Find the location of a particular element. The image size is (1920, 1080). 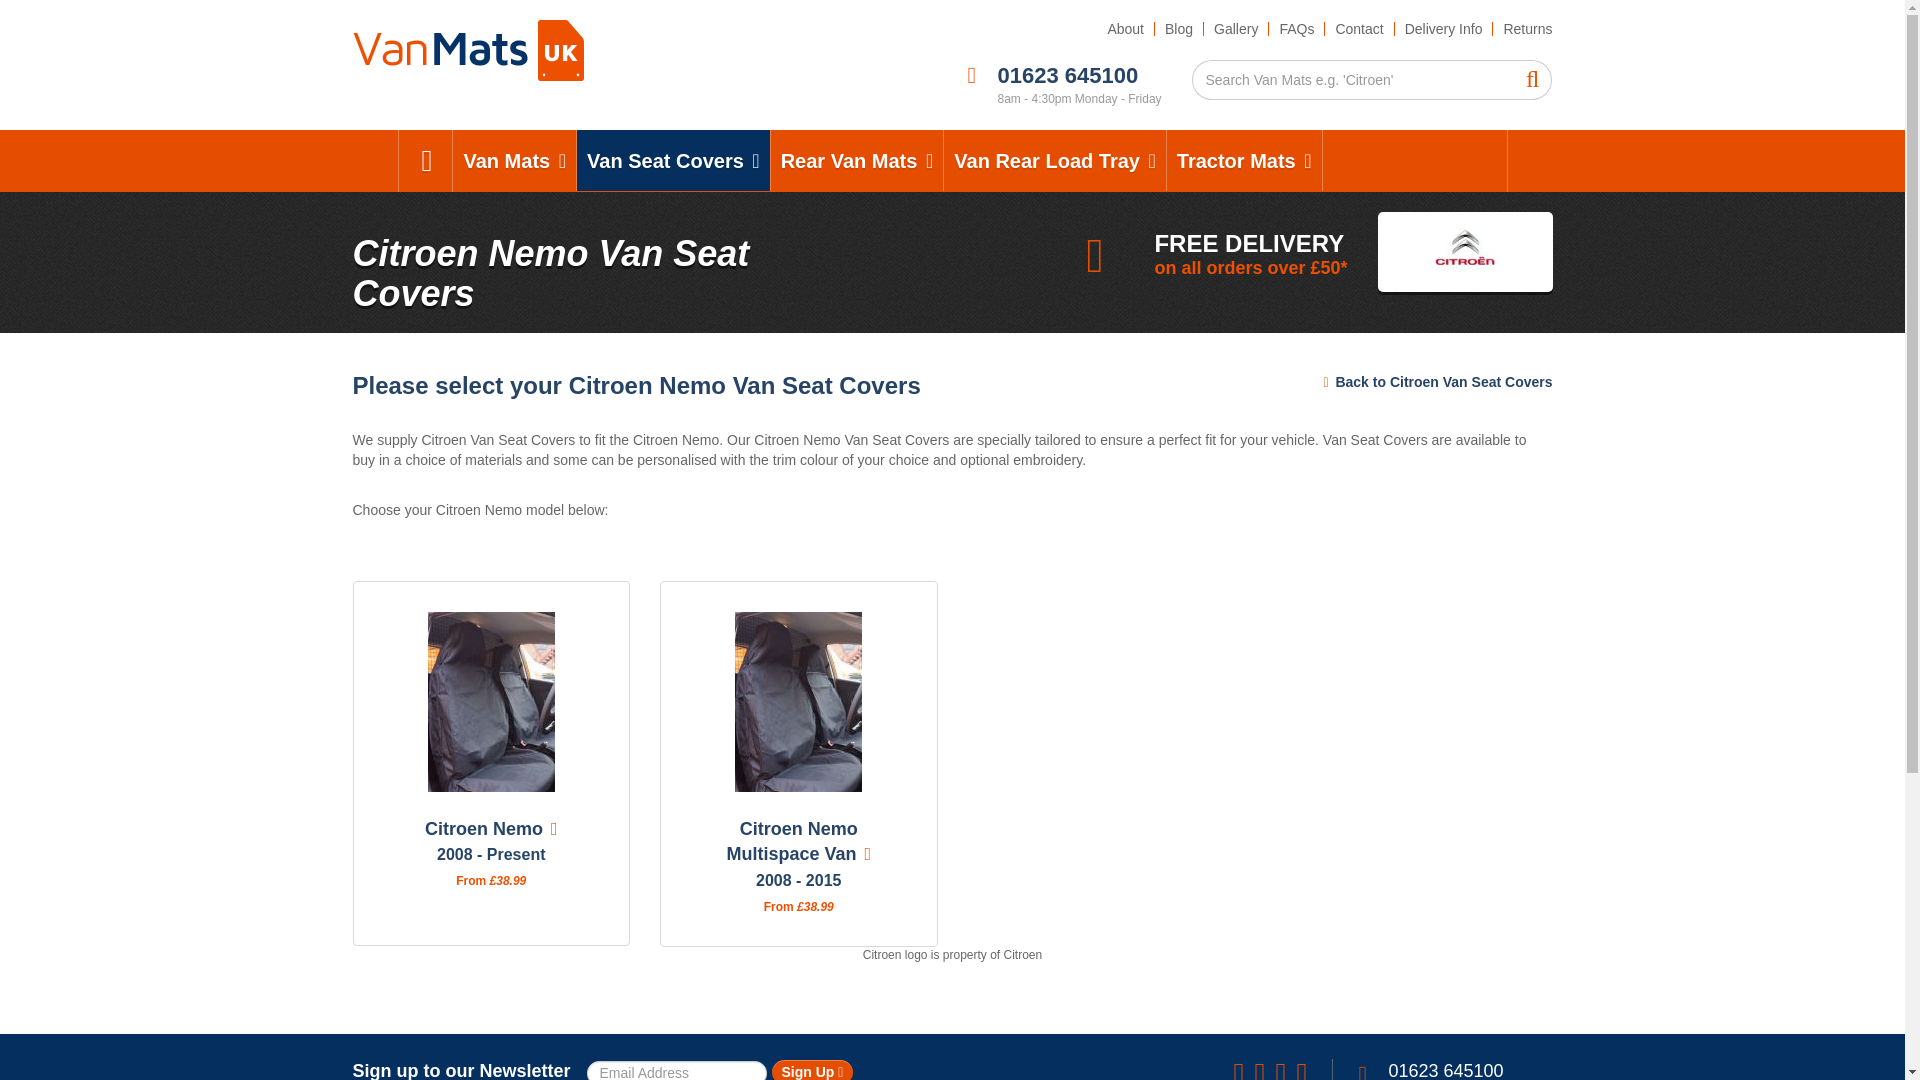

Blog is located at coordinates (1179, 28).